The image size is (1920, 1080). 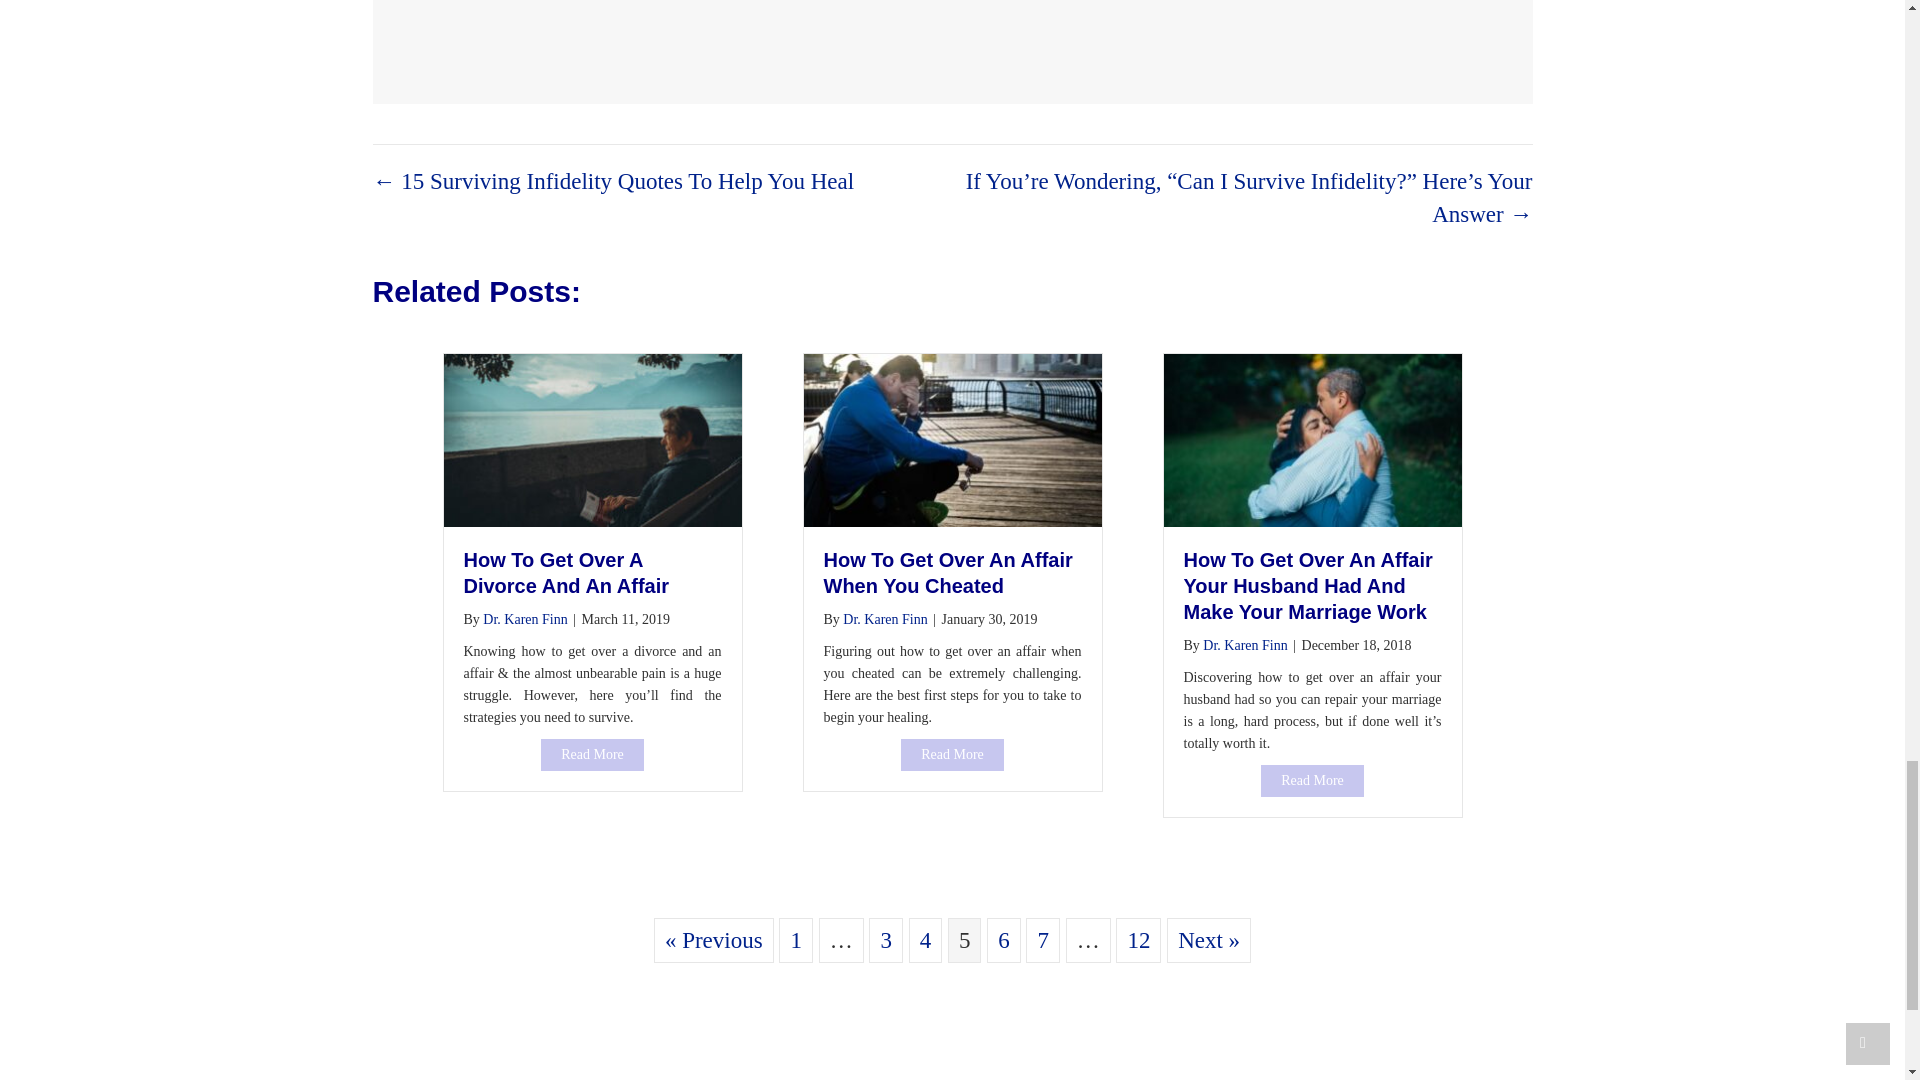 I want to click on How To Get Over An Affair When You Cheated, so click(x=952, y=754).